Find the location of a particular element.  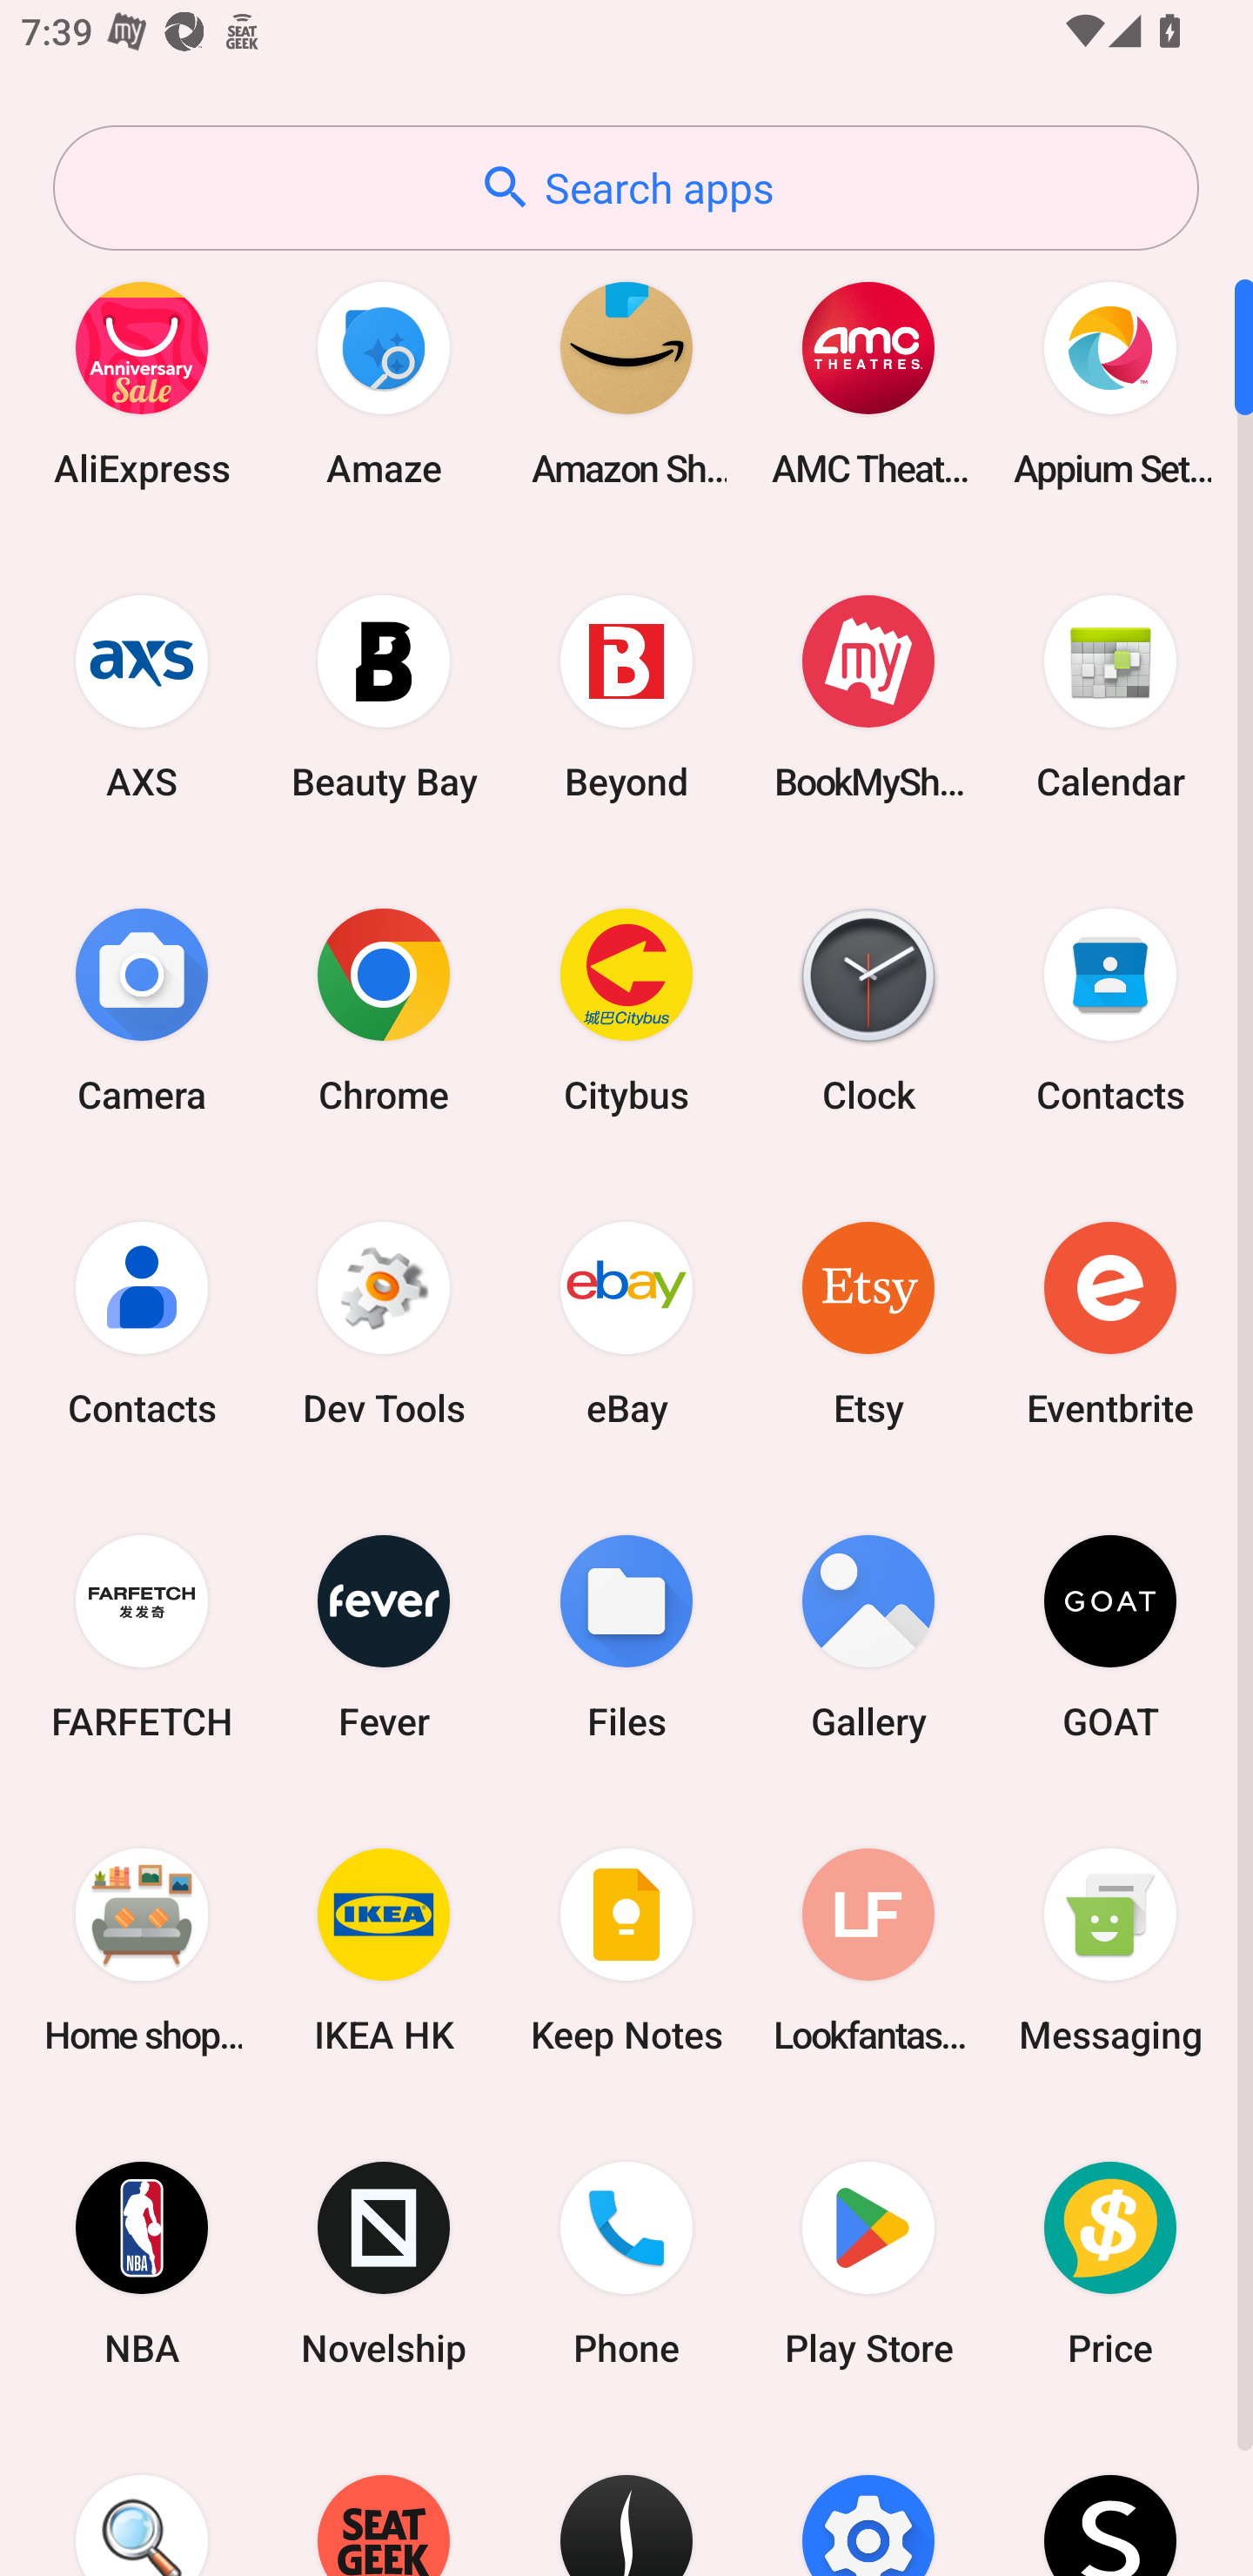

Appium Settings is located at coordinates (1110, 383).